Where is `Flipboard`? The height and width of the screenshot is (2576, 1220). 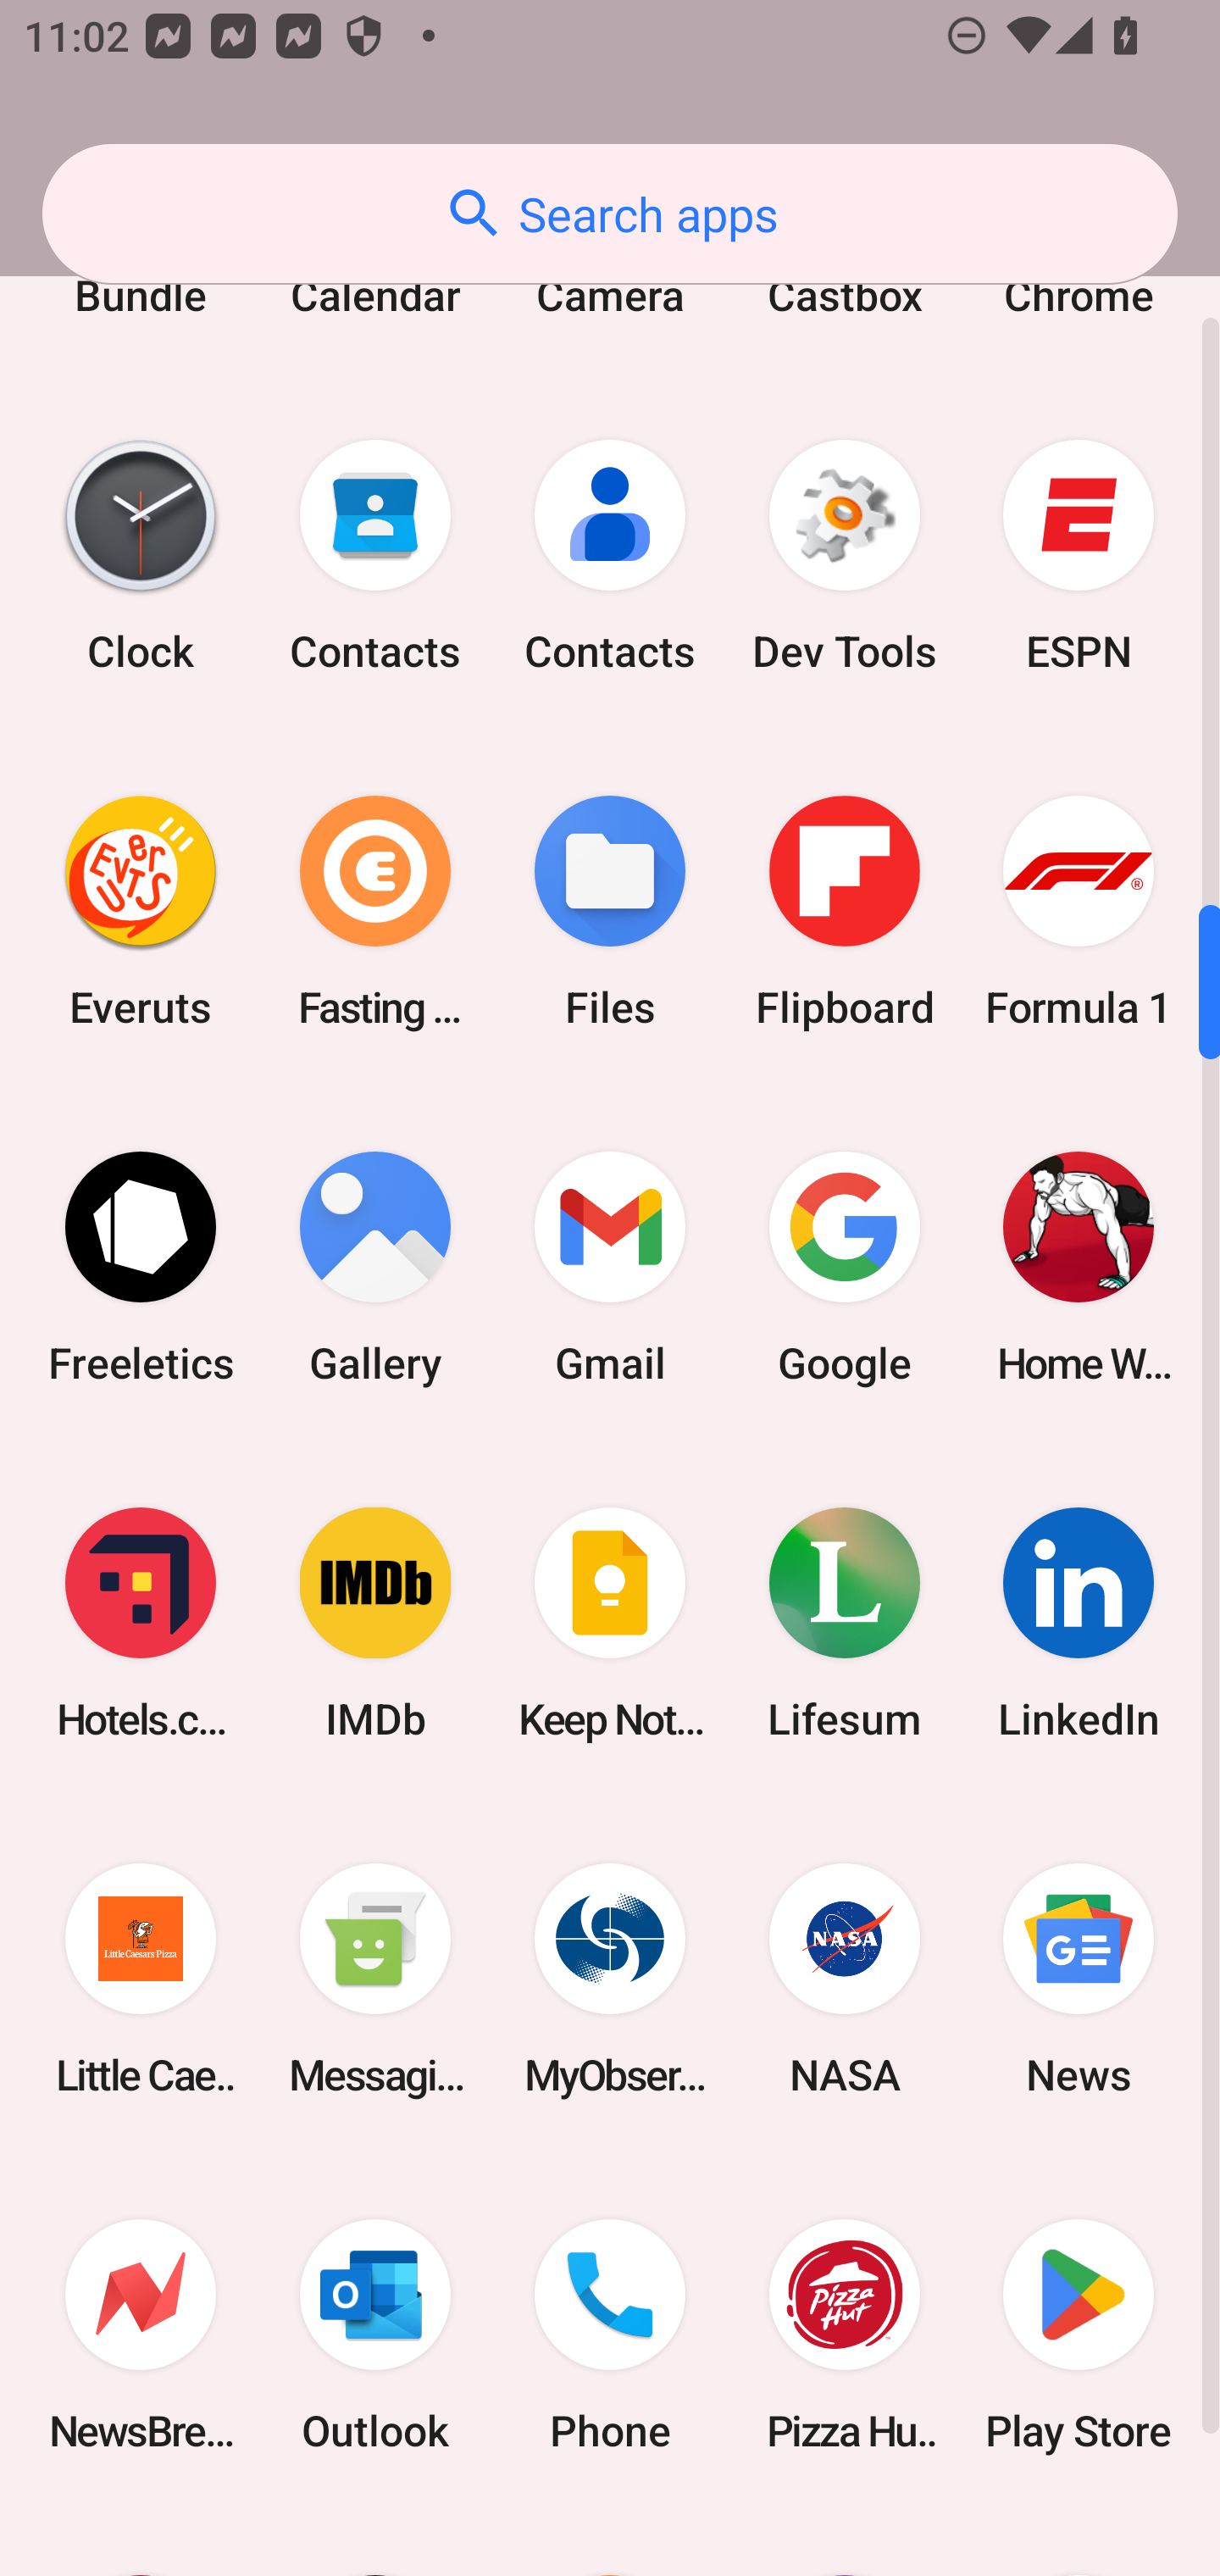
Flipboard is located at coordinates (844, 912).